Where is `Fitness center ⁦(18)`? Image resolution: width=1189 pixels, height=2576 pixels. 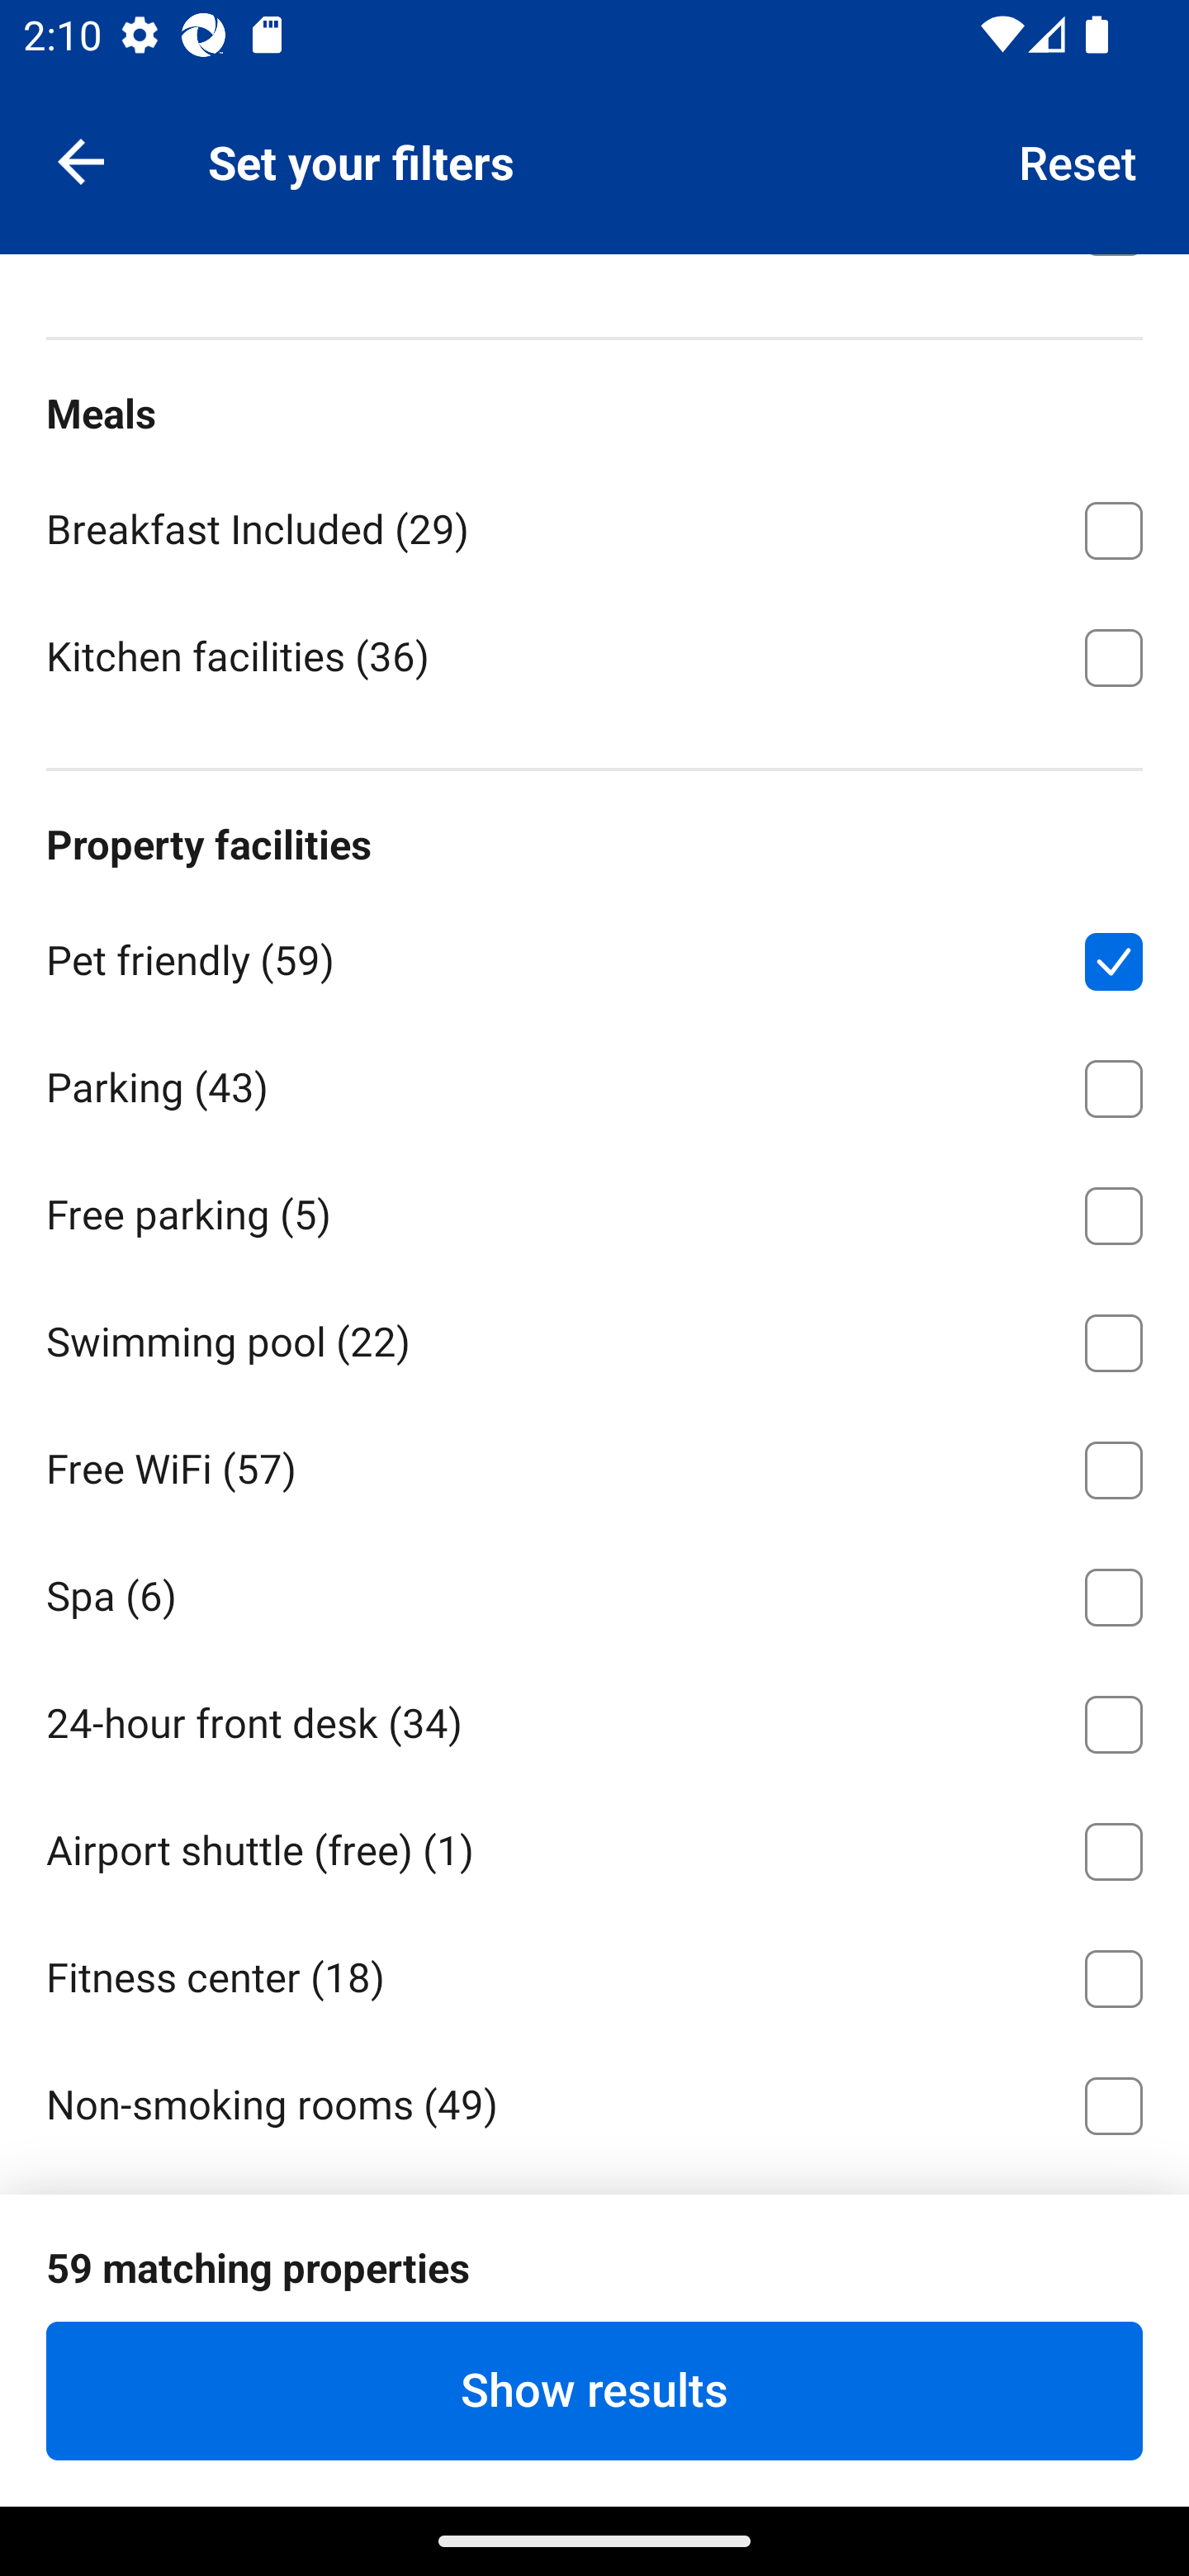
Fitness center ⁦(18) is located at coordinates (594, 1972).